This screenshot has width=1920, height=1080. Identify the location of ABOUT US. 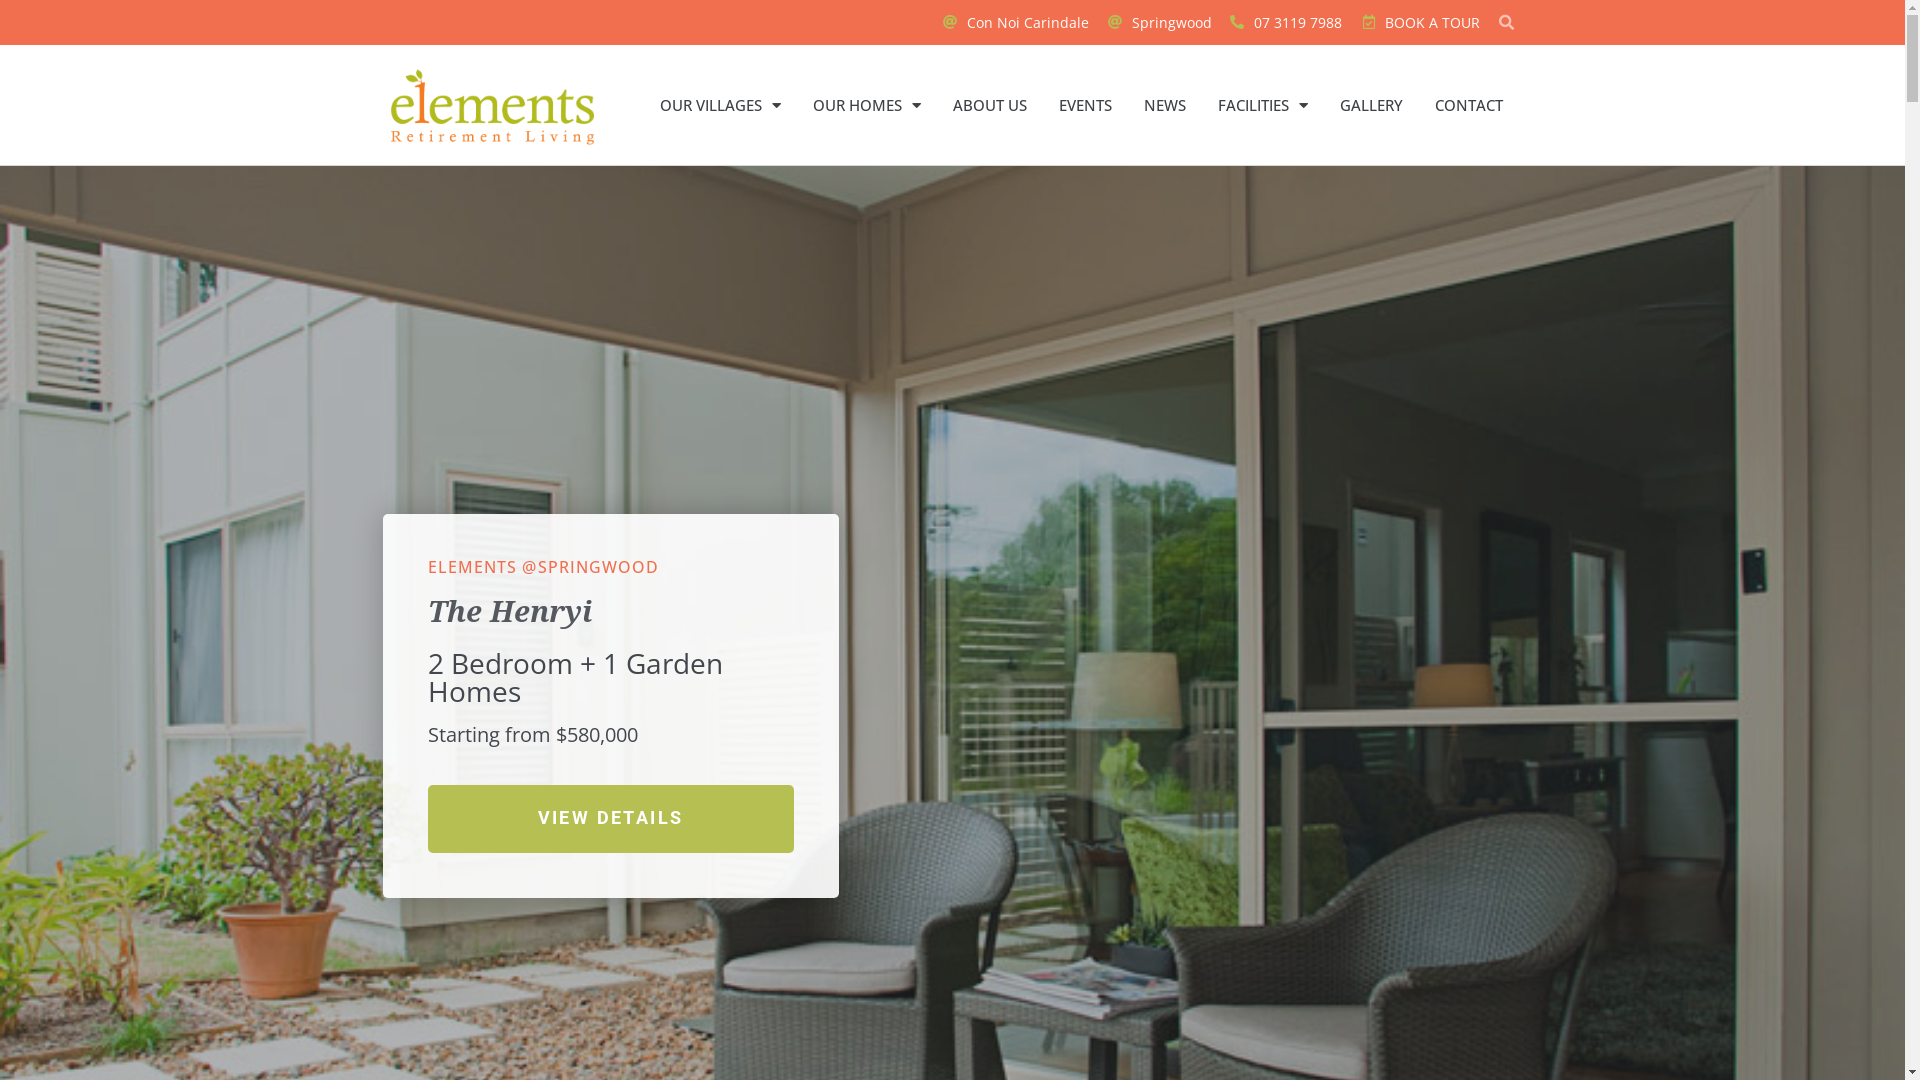
(990, 105).